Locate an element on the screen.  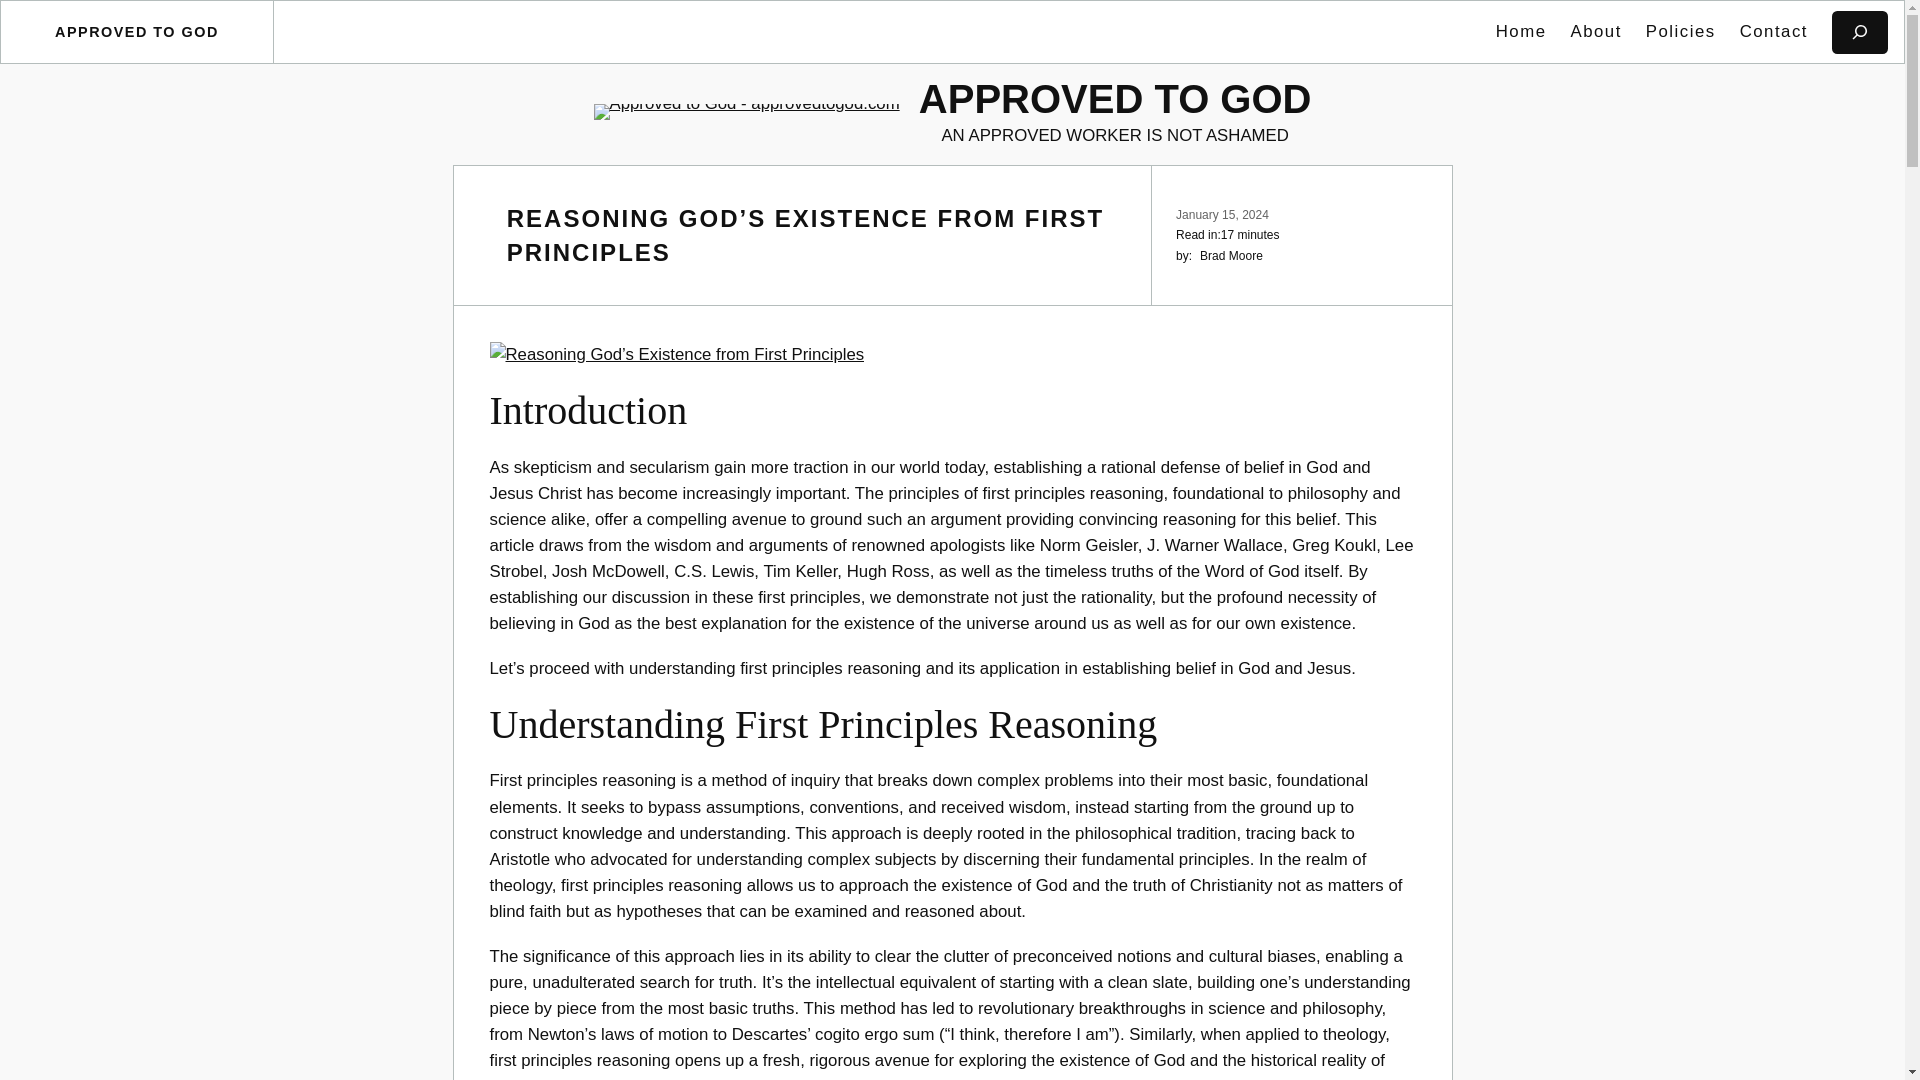
Home is located at coordinates (1521, 32).